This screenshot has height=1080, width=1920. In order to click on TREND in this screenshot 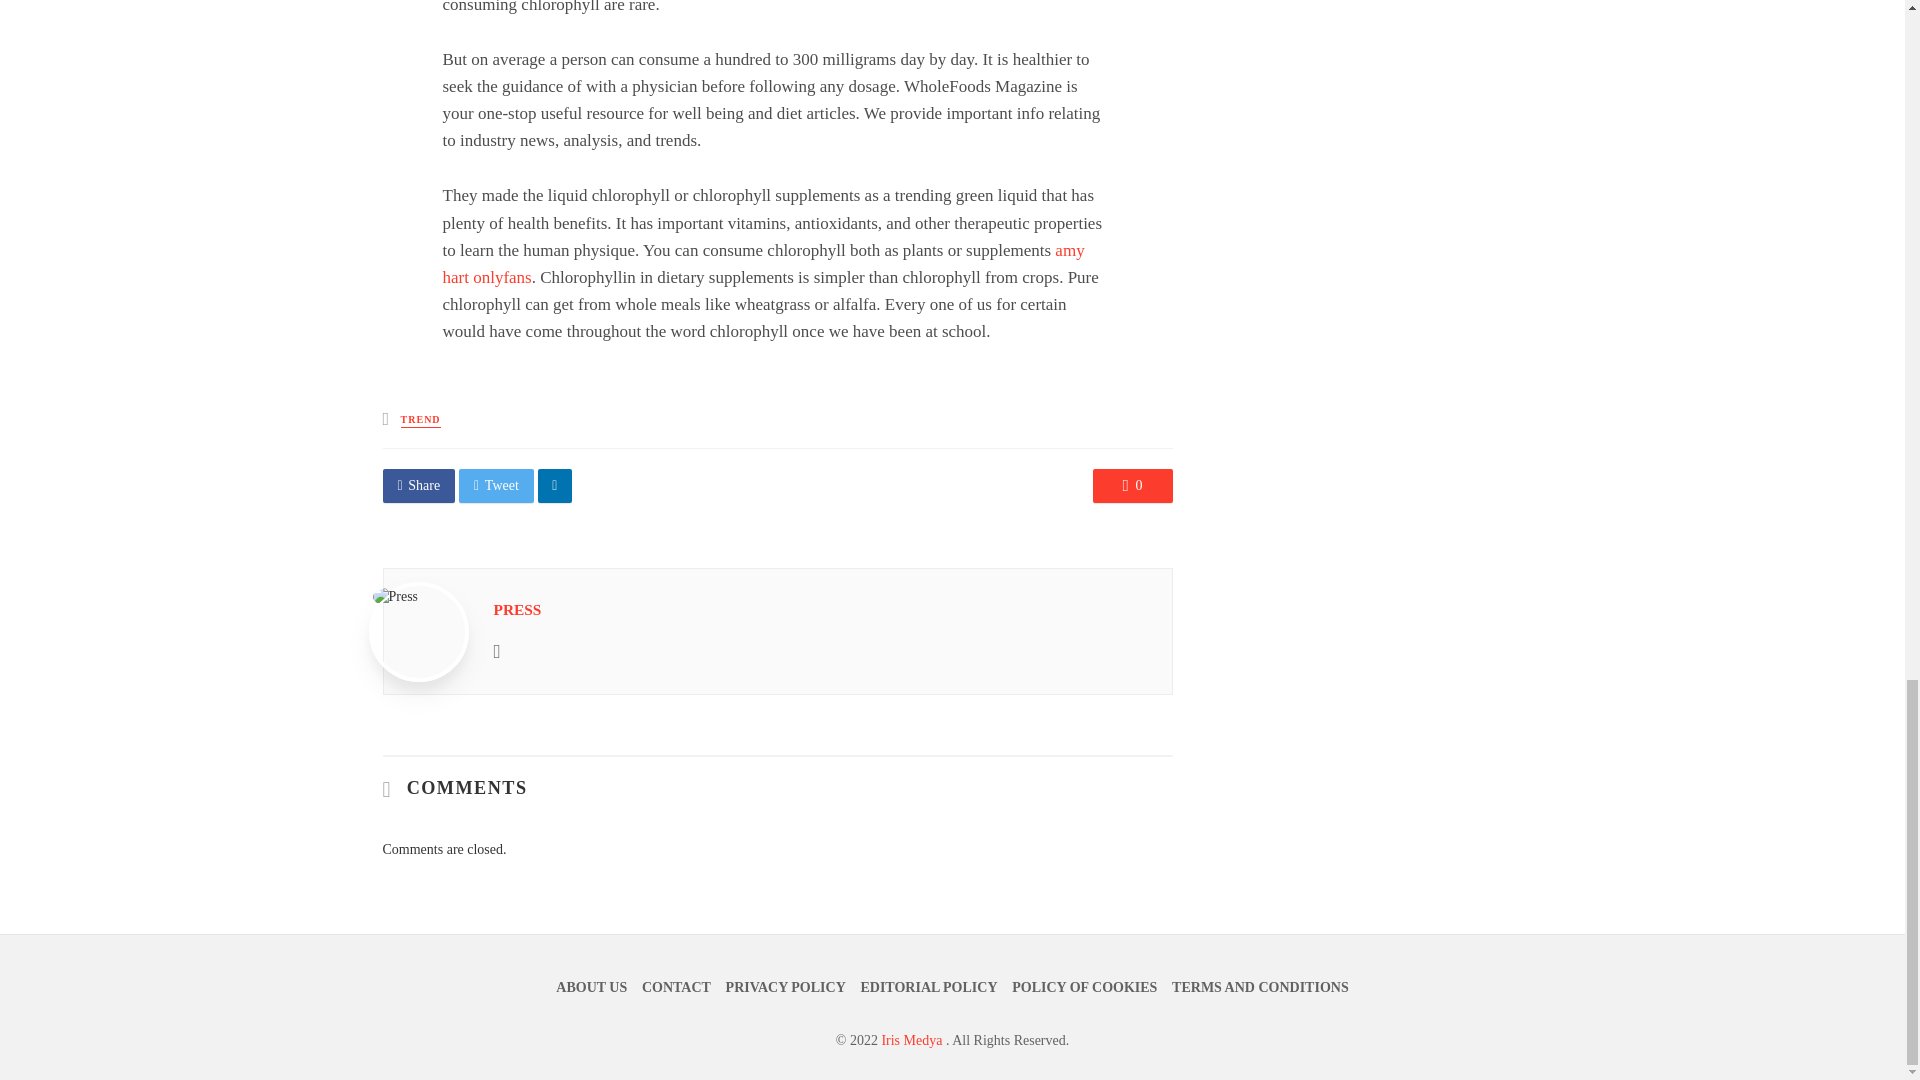, I will do `click(421, 420)`.